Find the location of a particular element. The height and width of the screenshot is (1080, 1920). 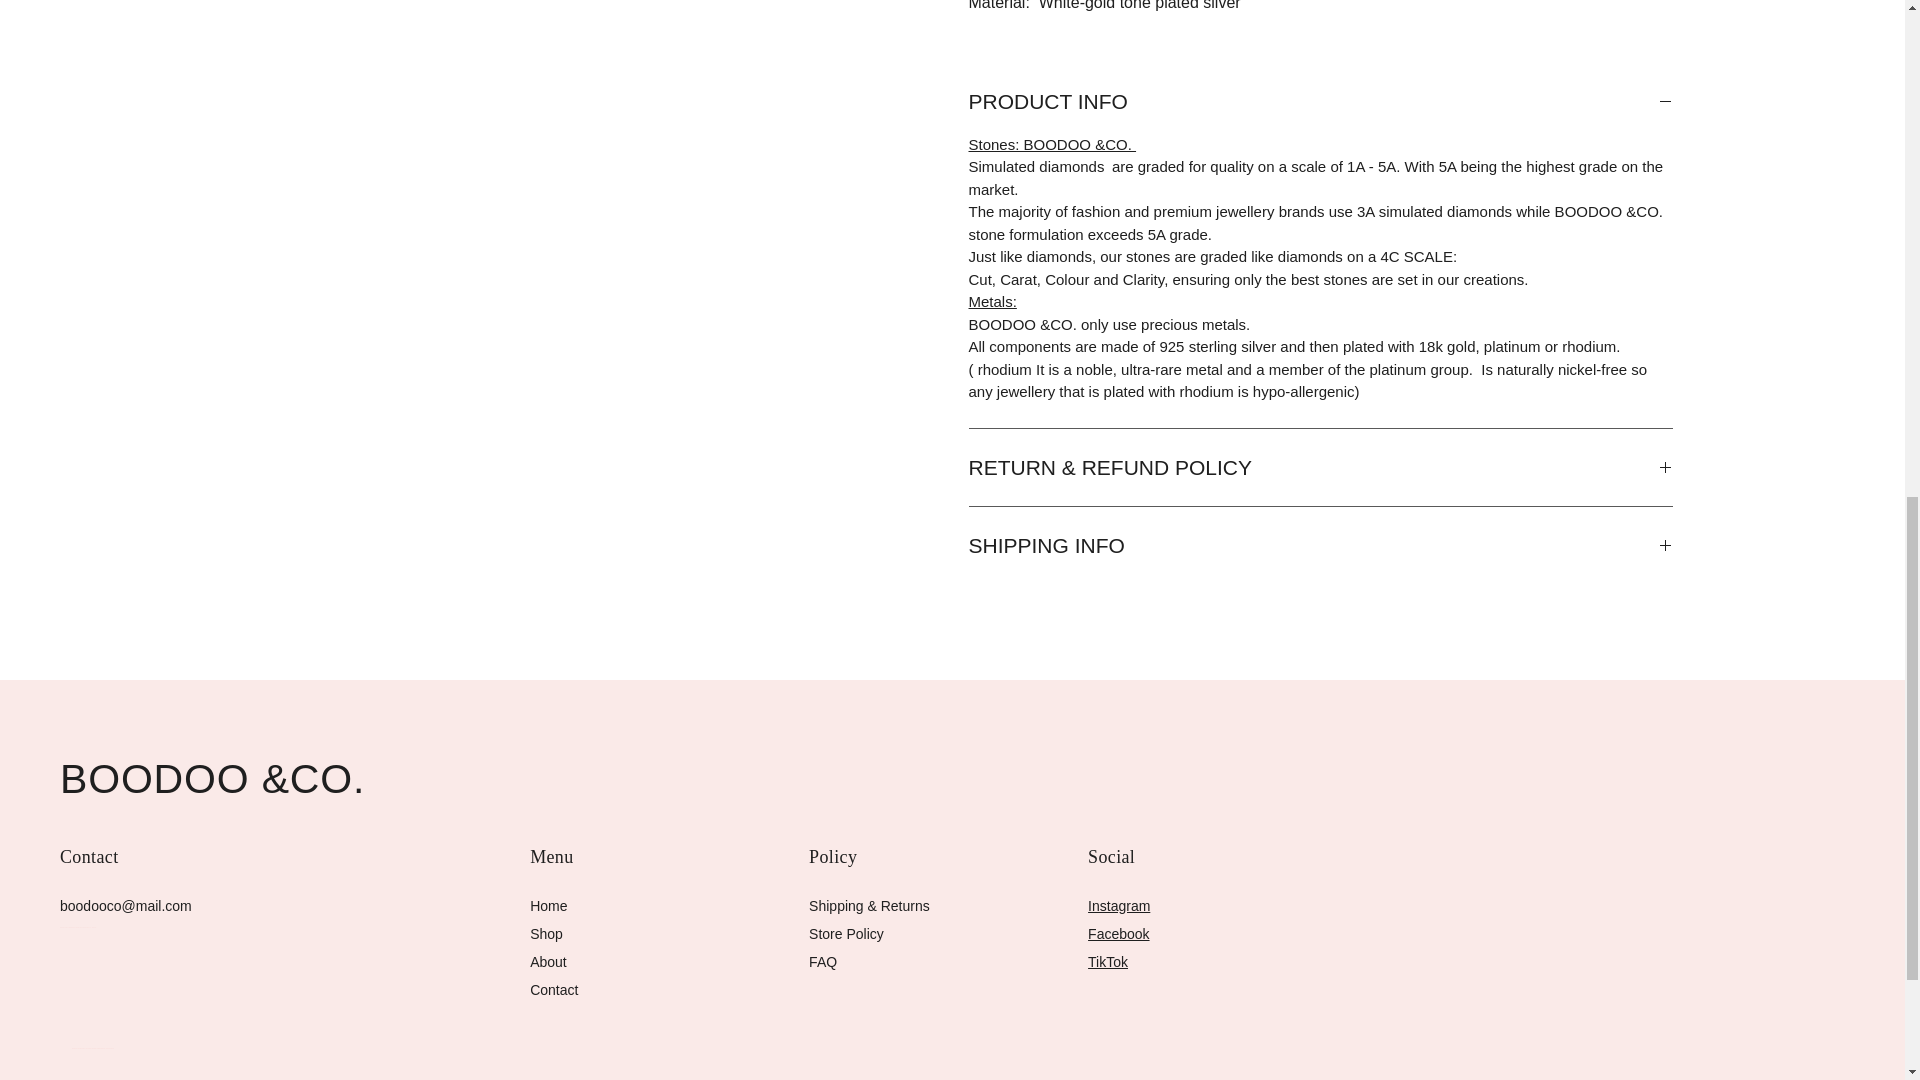

SHIPPING INFO is located at coordinates (1320, 546).